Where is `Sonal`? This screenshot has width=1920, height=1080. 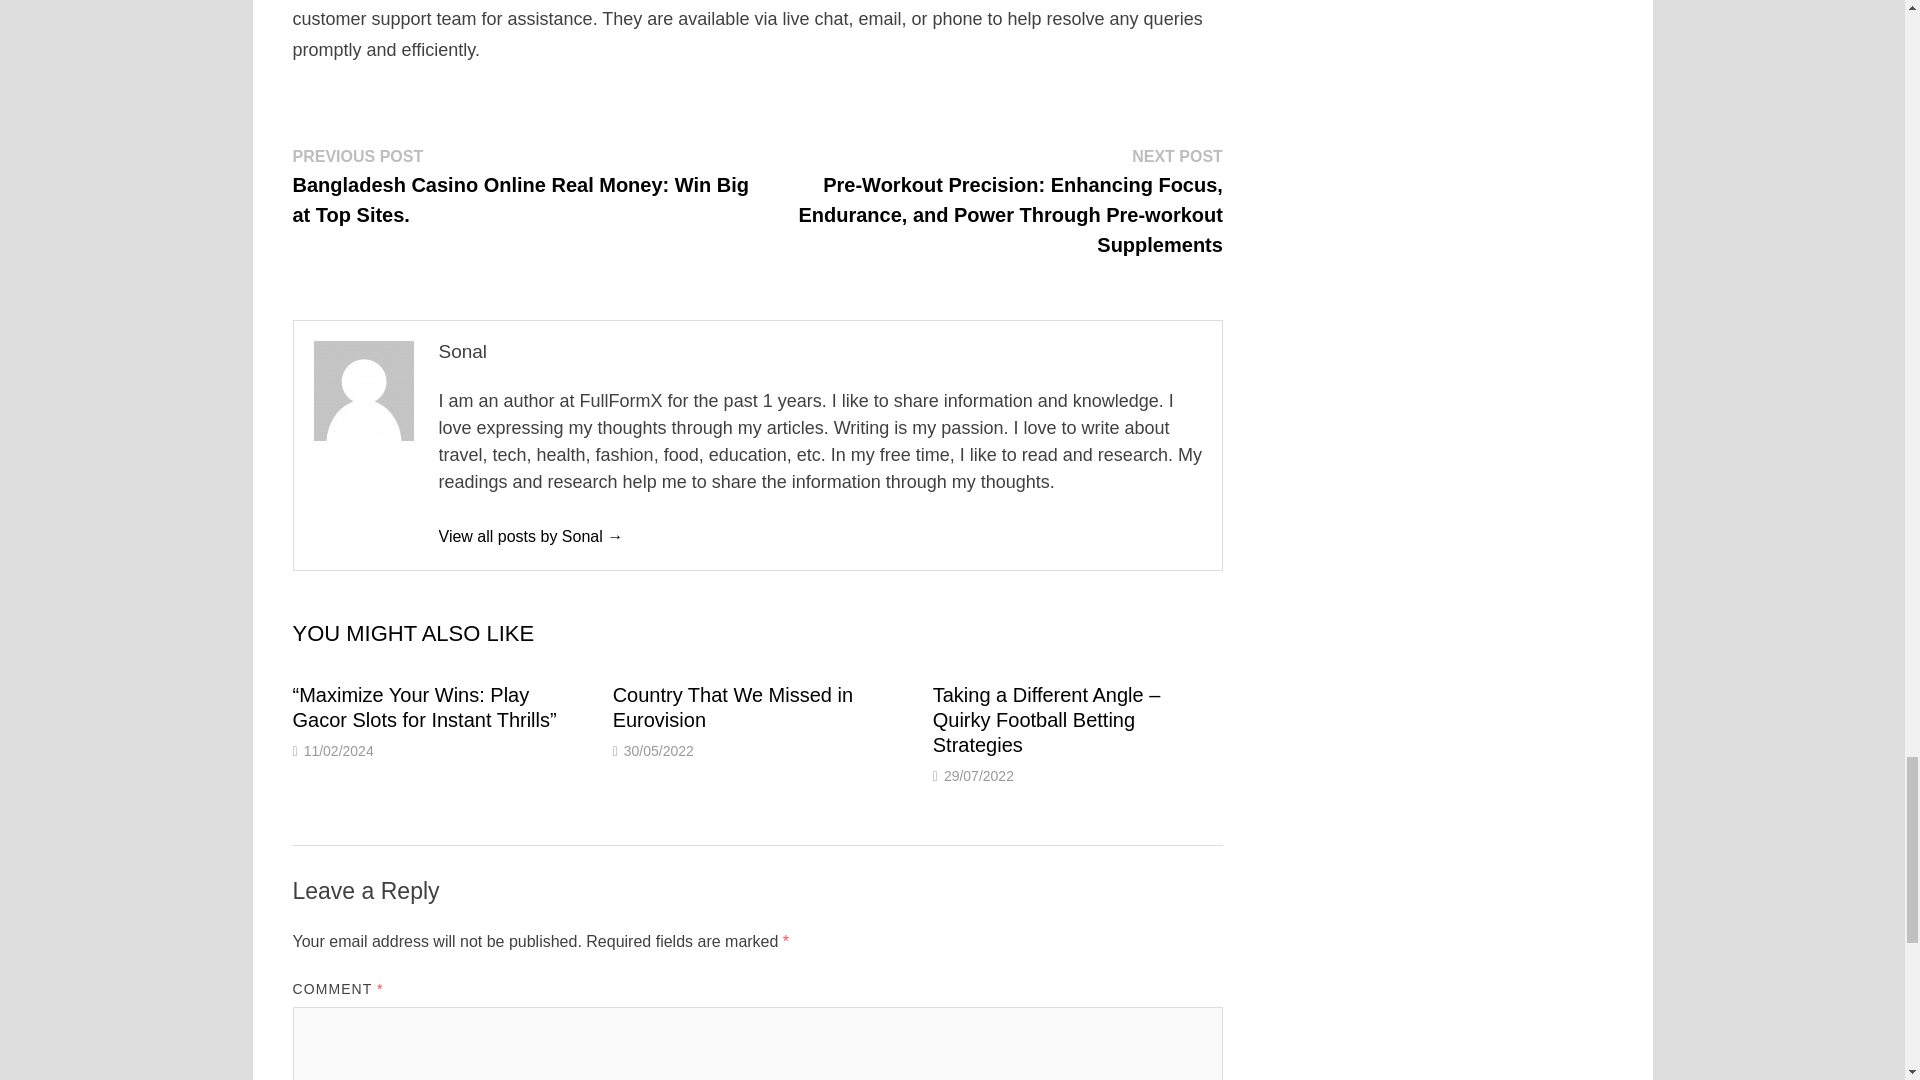
Sonal is located at coordinates (530, 536).